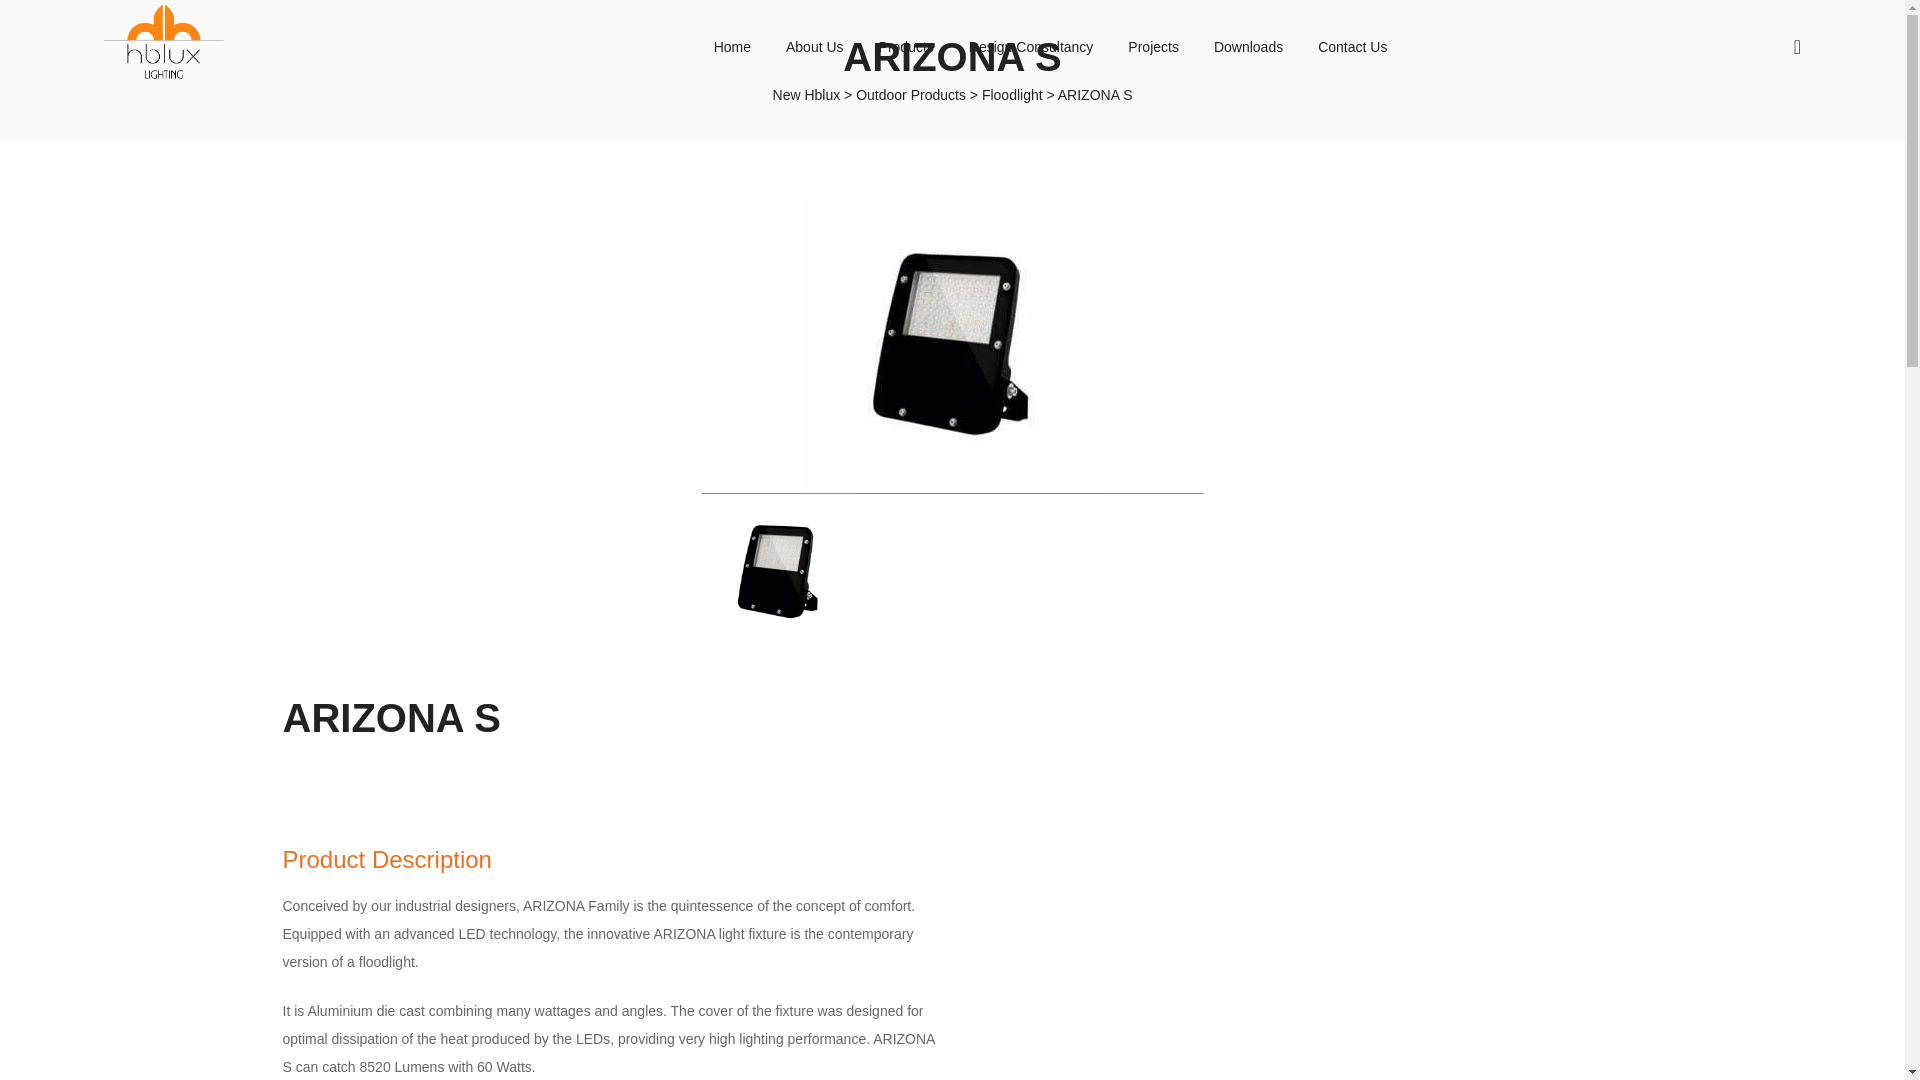 The height and width of the screenshot is (1080, 1920). I want to click on Downloads, so click(1248, 46).